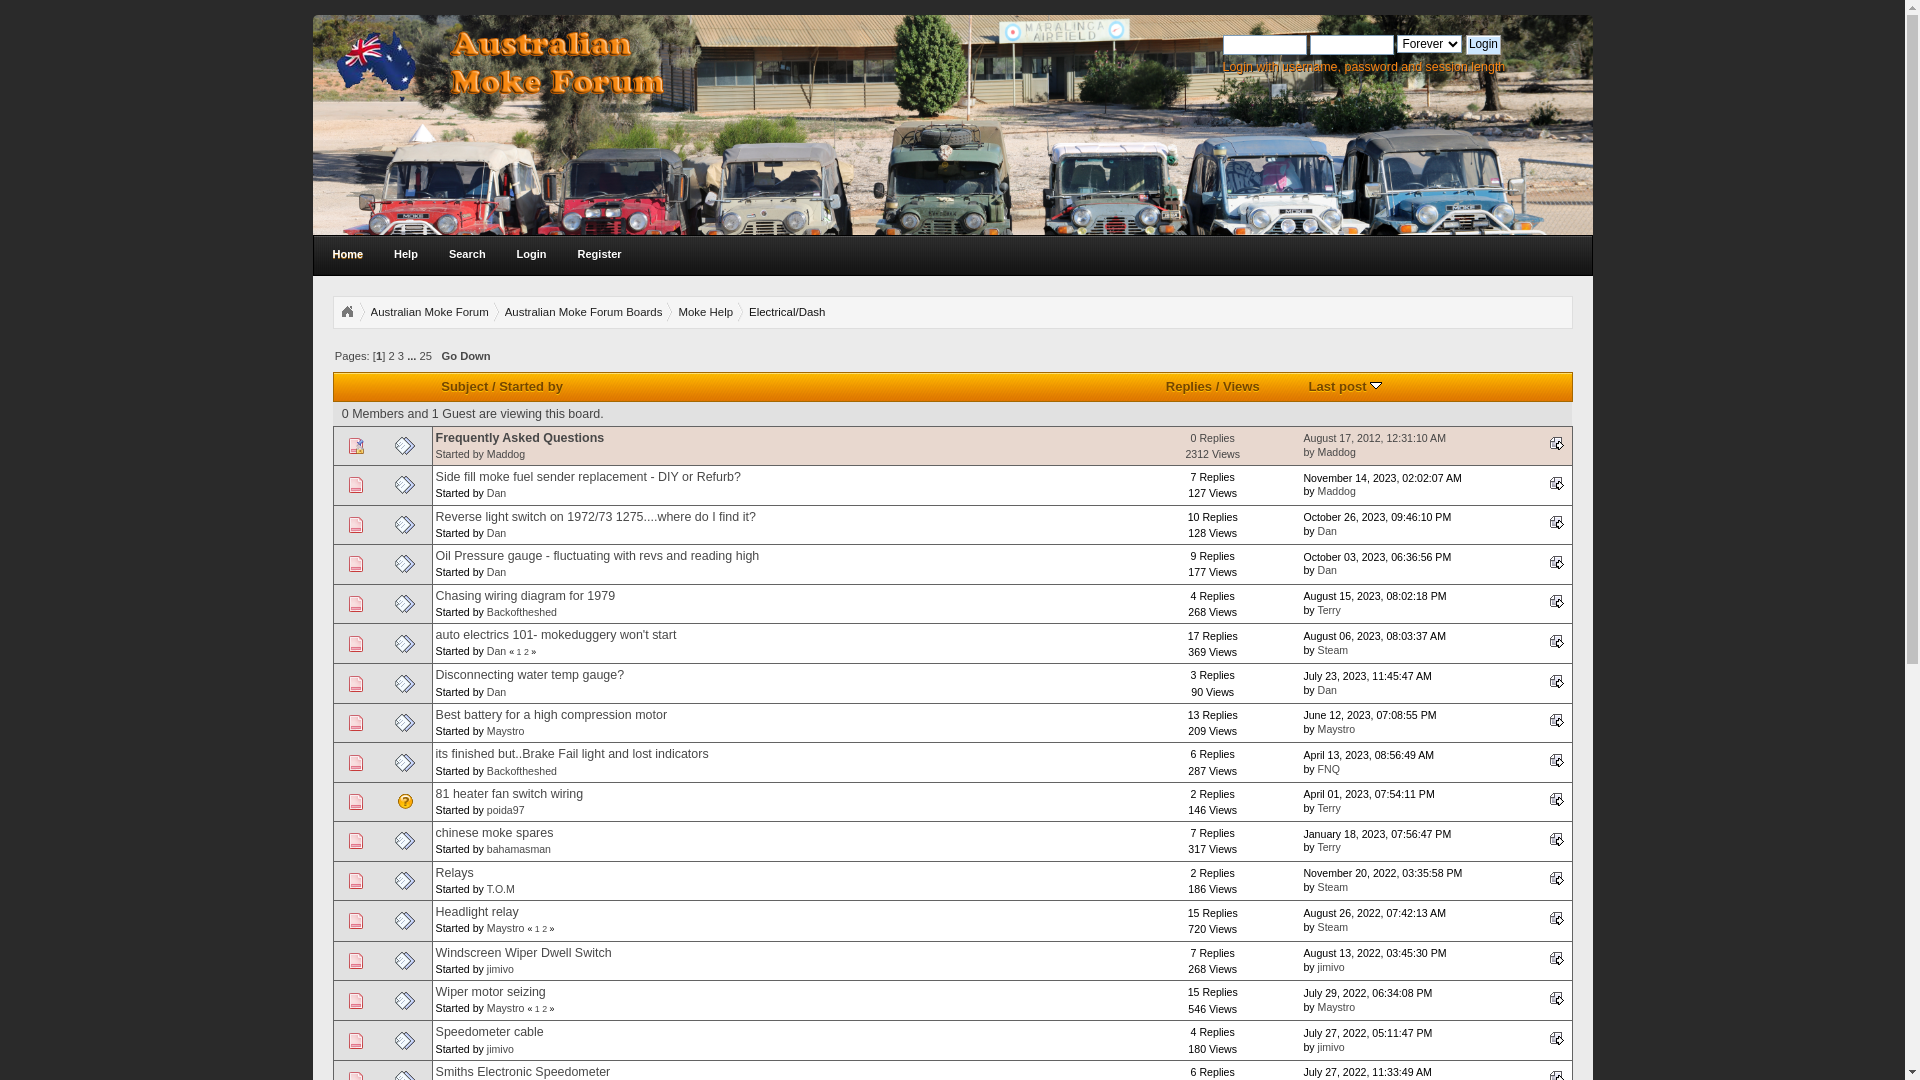 This screenshot has width=1920, height=1080. Describe the element at coordinates (429, 312) in the screenshot. I see `Australian Moke Forum` at that location.